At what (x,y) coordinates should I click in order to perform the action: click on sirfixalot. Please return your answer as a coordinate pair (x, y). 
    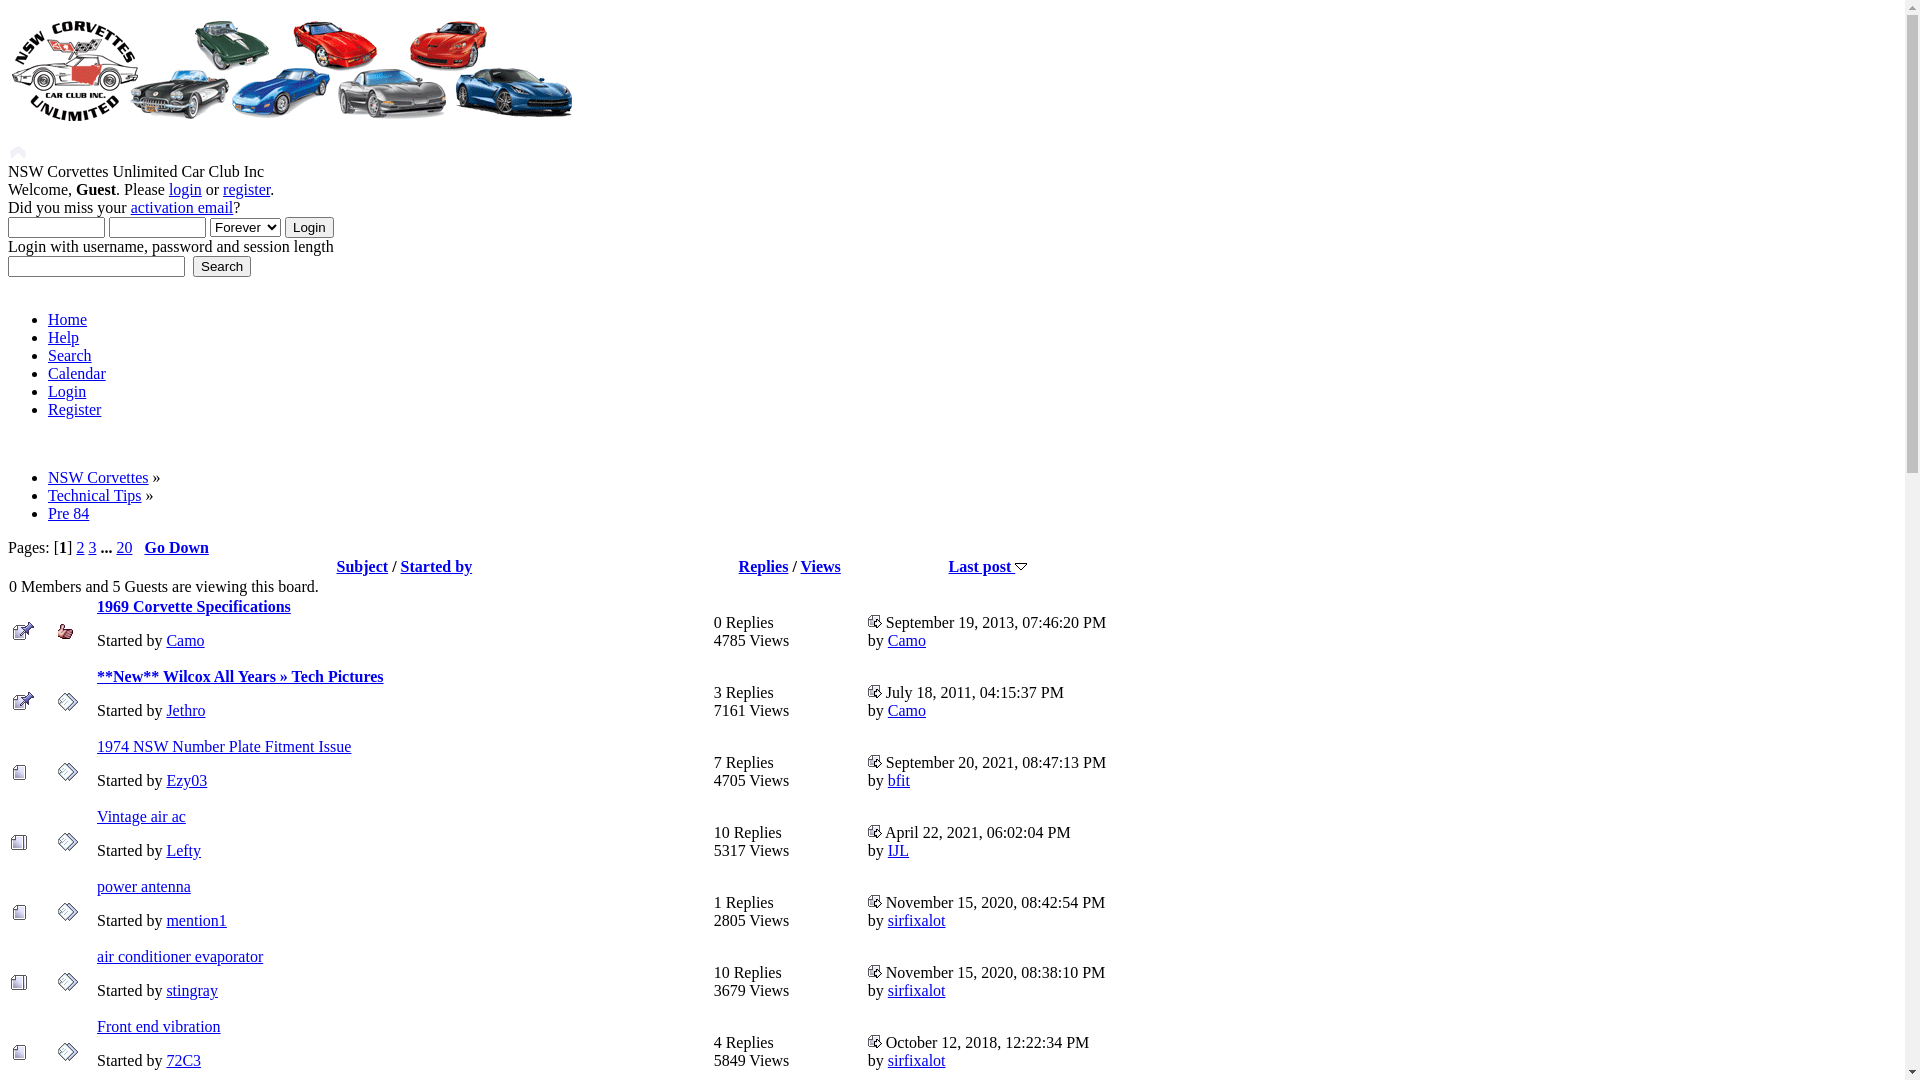
    Looking at the image, I should click on (917, 1060).